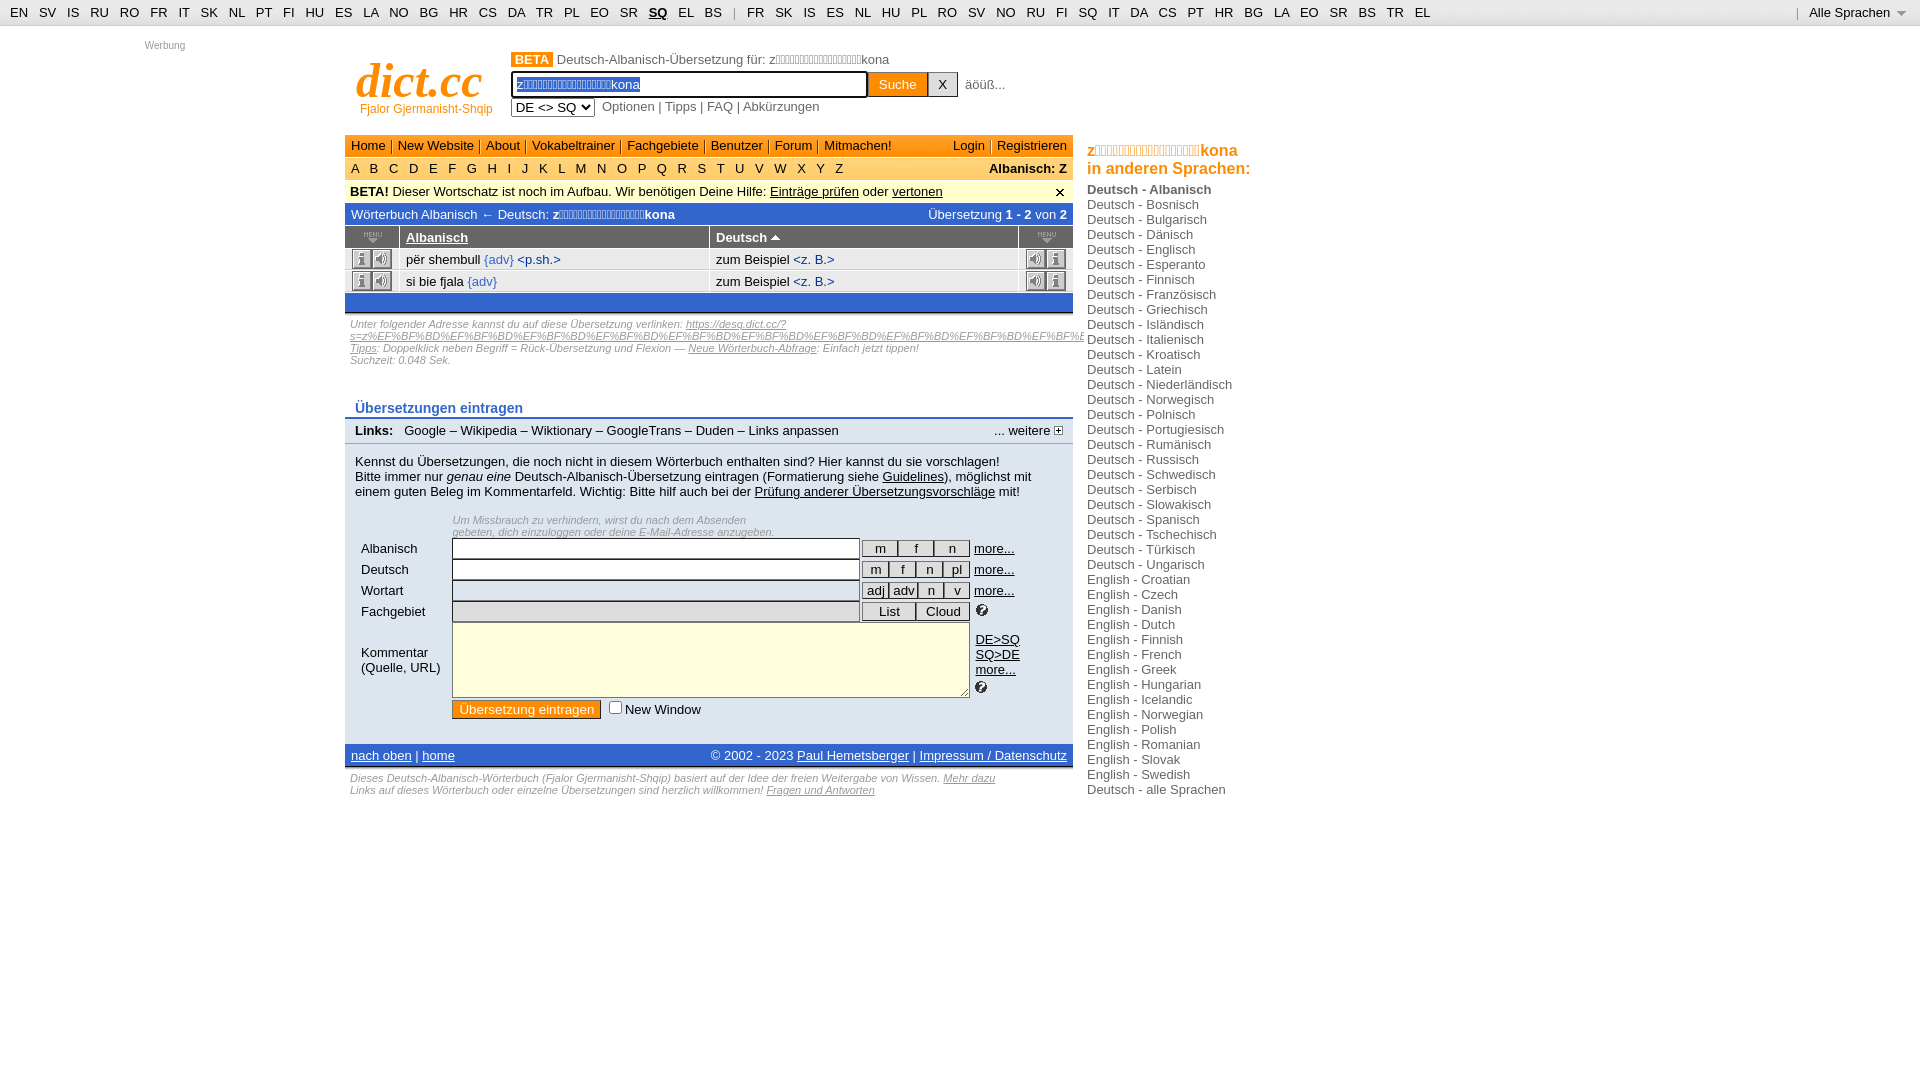 The width and height of the screenshot is (1920, 1080). Describe the element at coordinates (1088, 12) in the screenshot. I see `SQ` at that location.